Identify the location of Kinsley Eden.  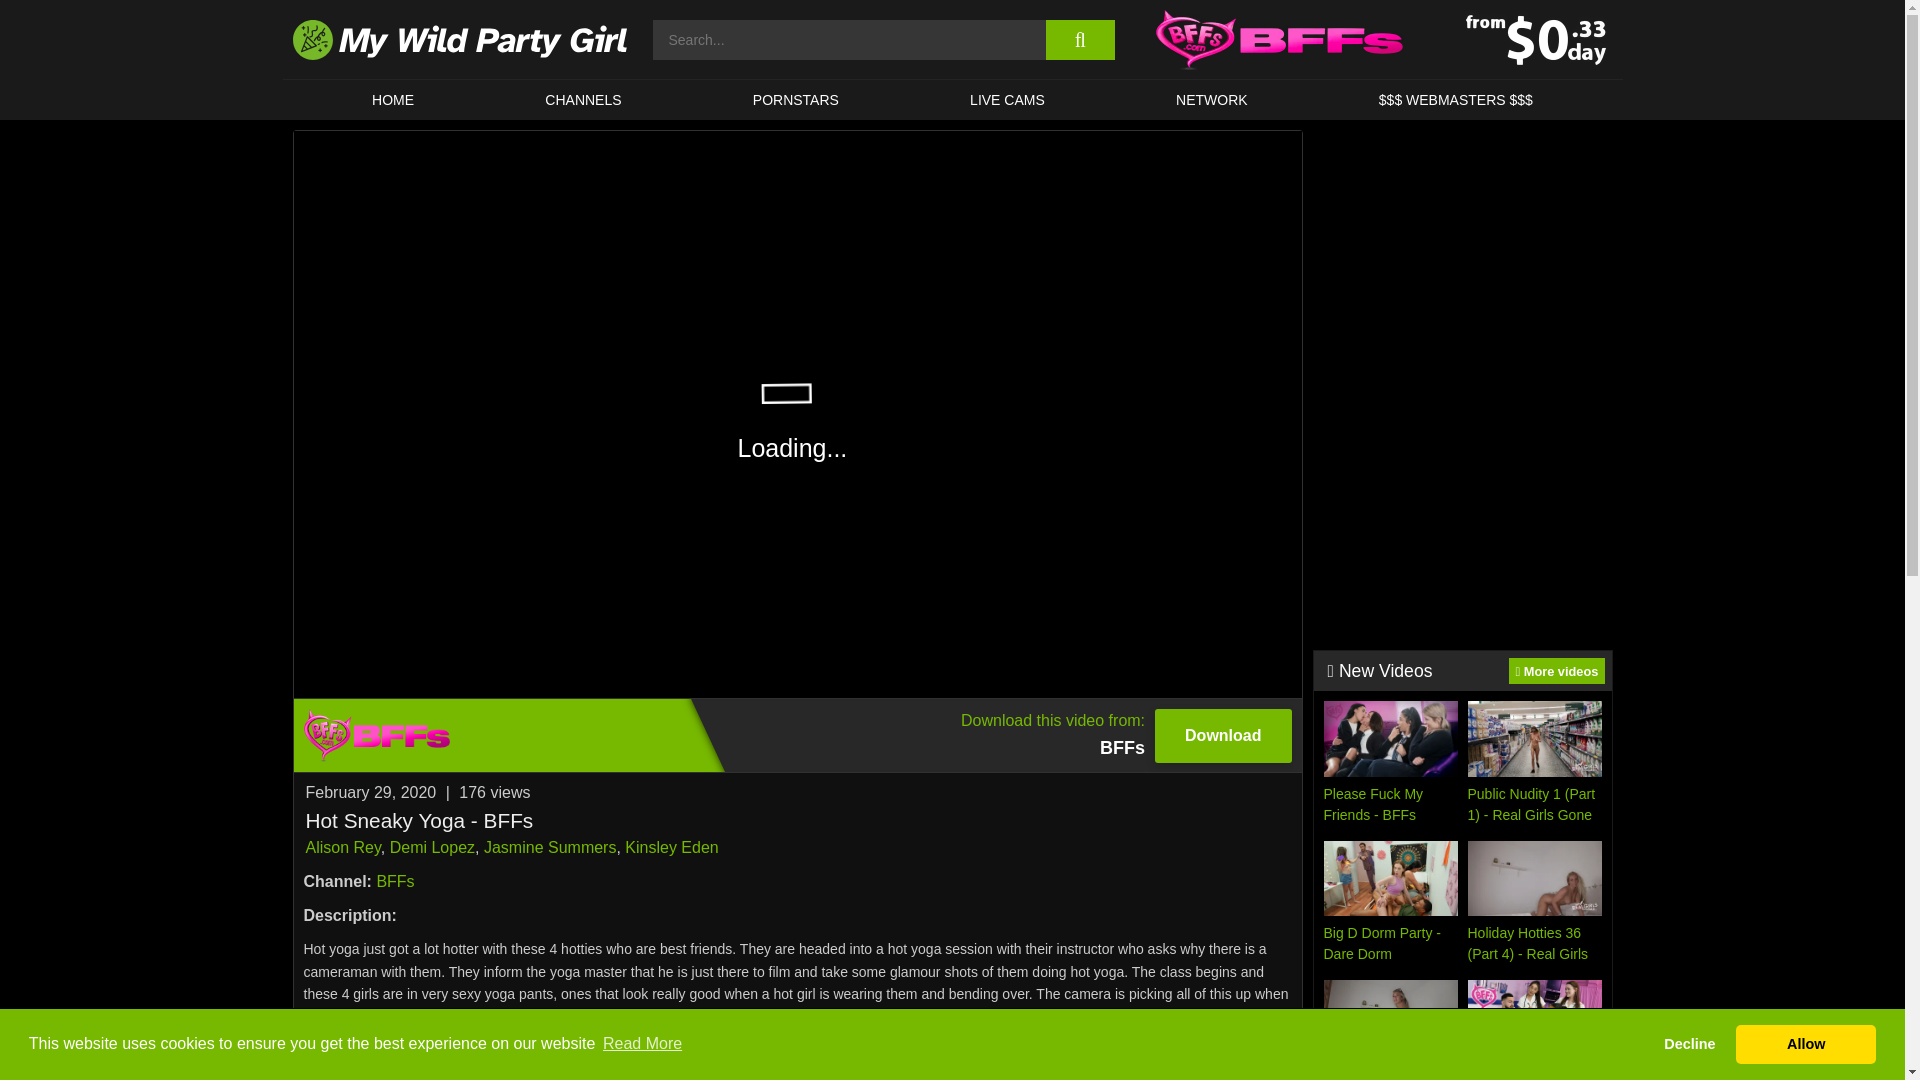
(672, 848).